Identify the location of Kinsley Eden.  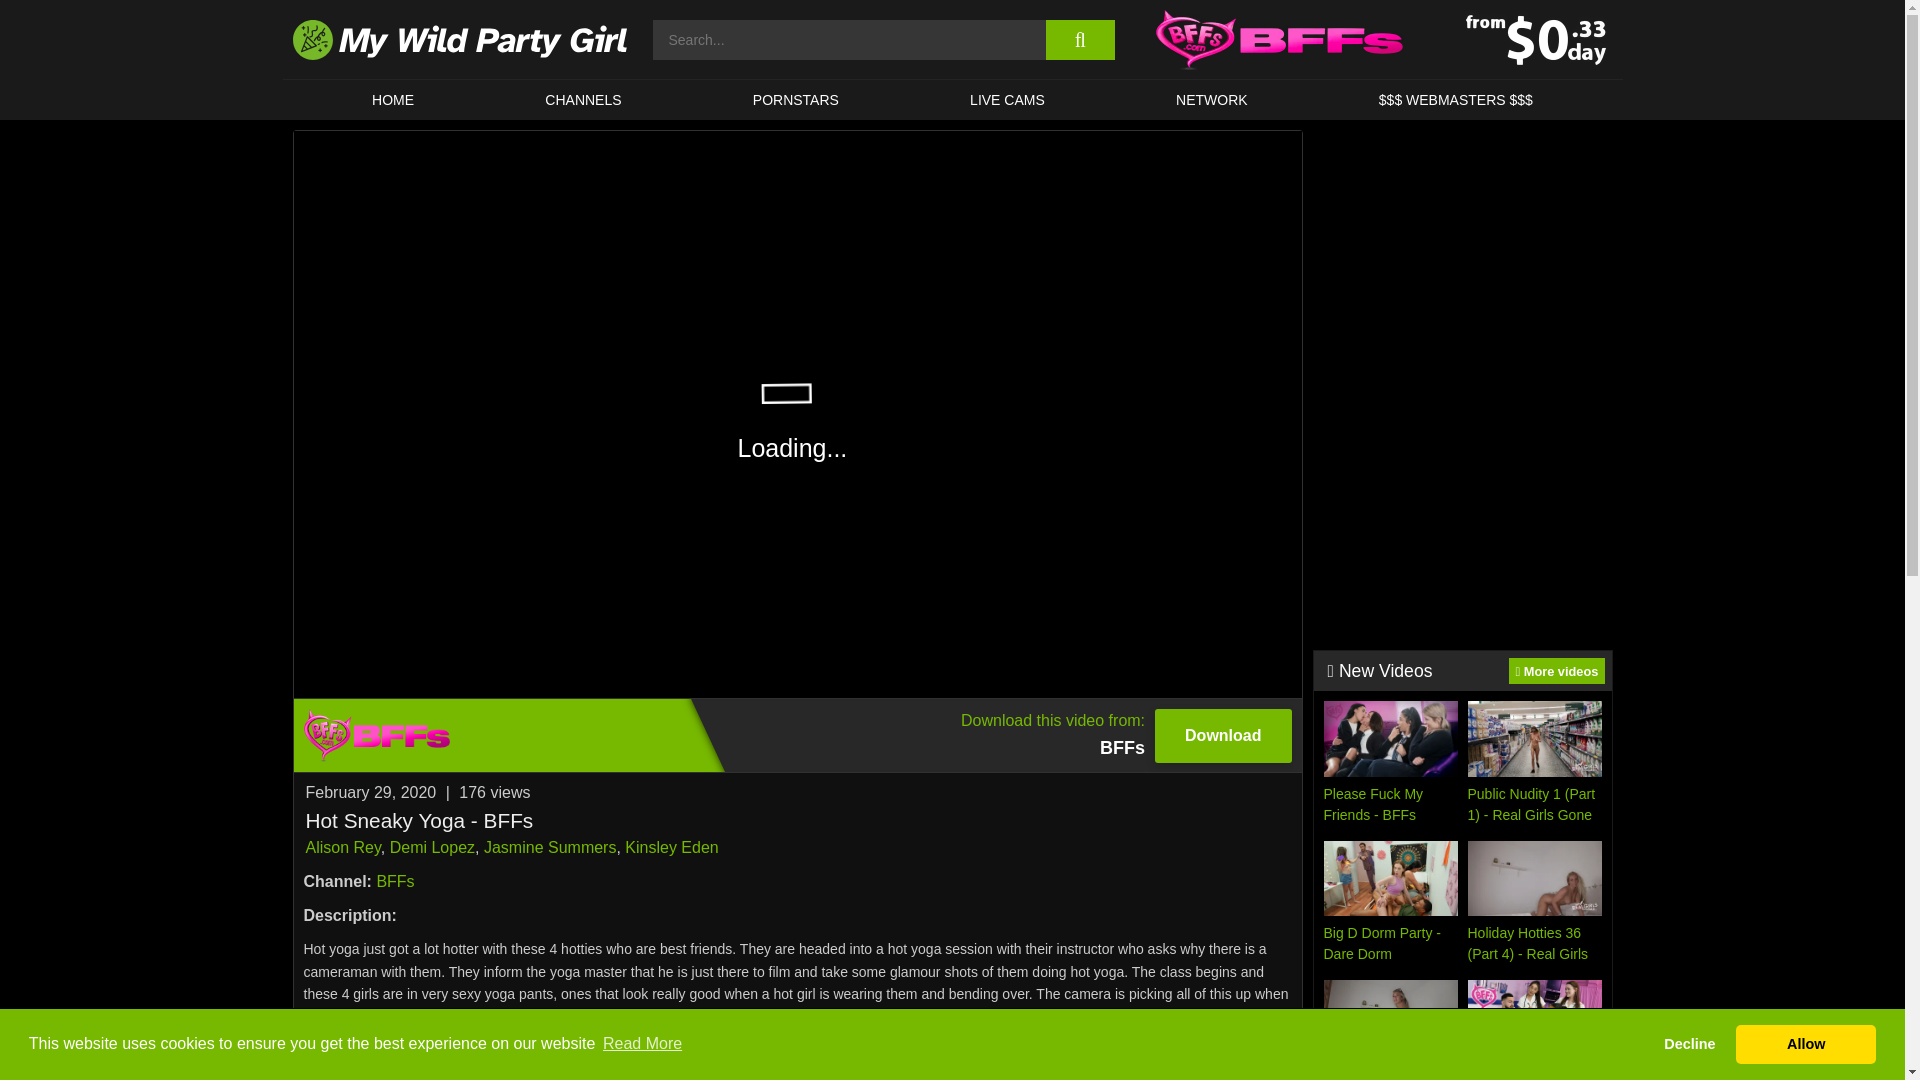
(672, 848).